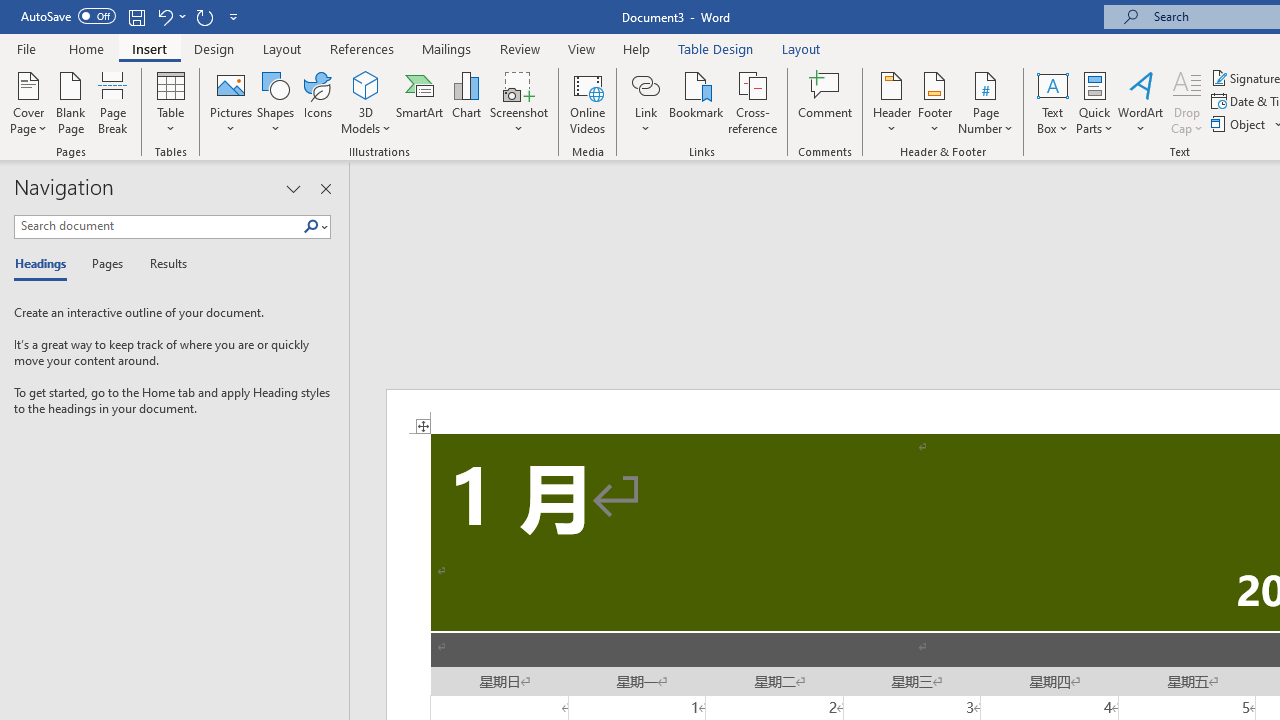  I want to click on Screenshot, so click(518, 102).